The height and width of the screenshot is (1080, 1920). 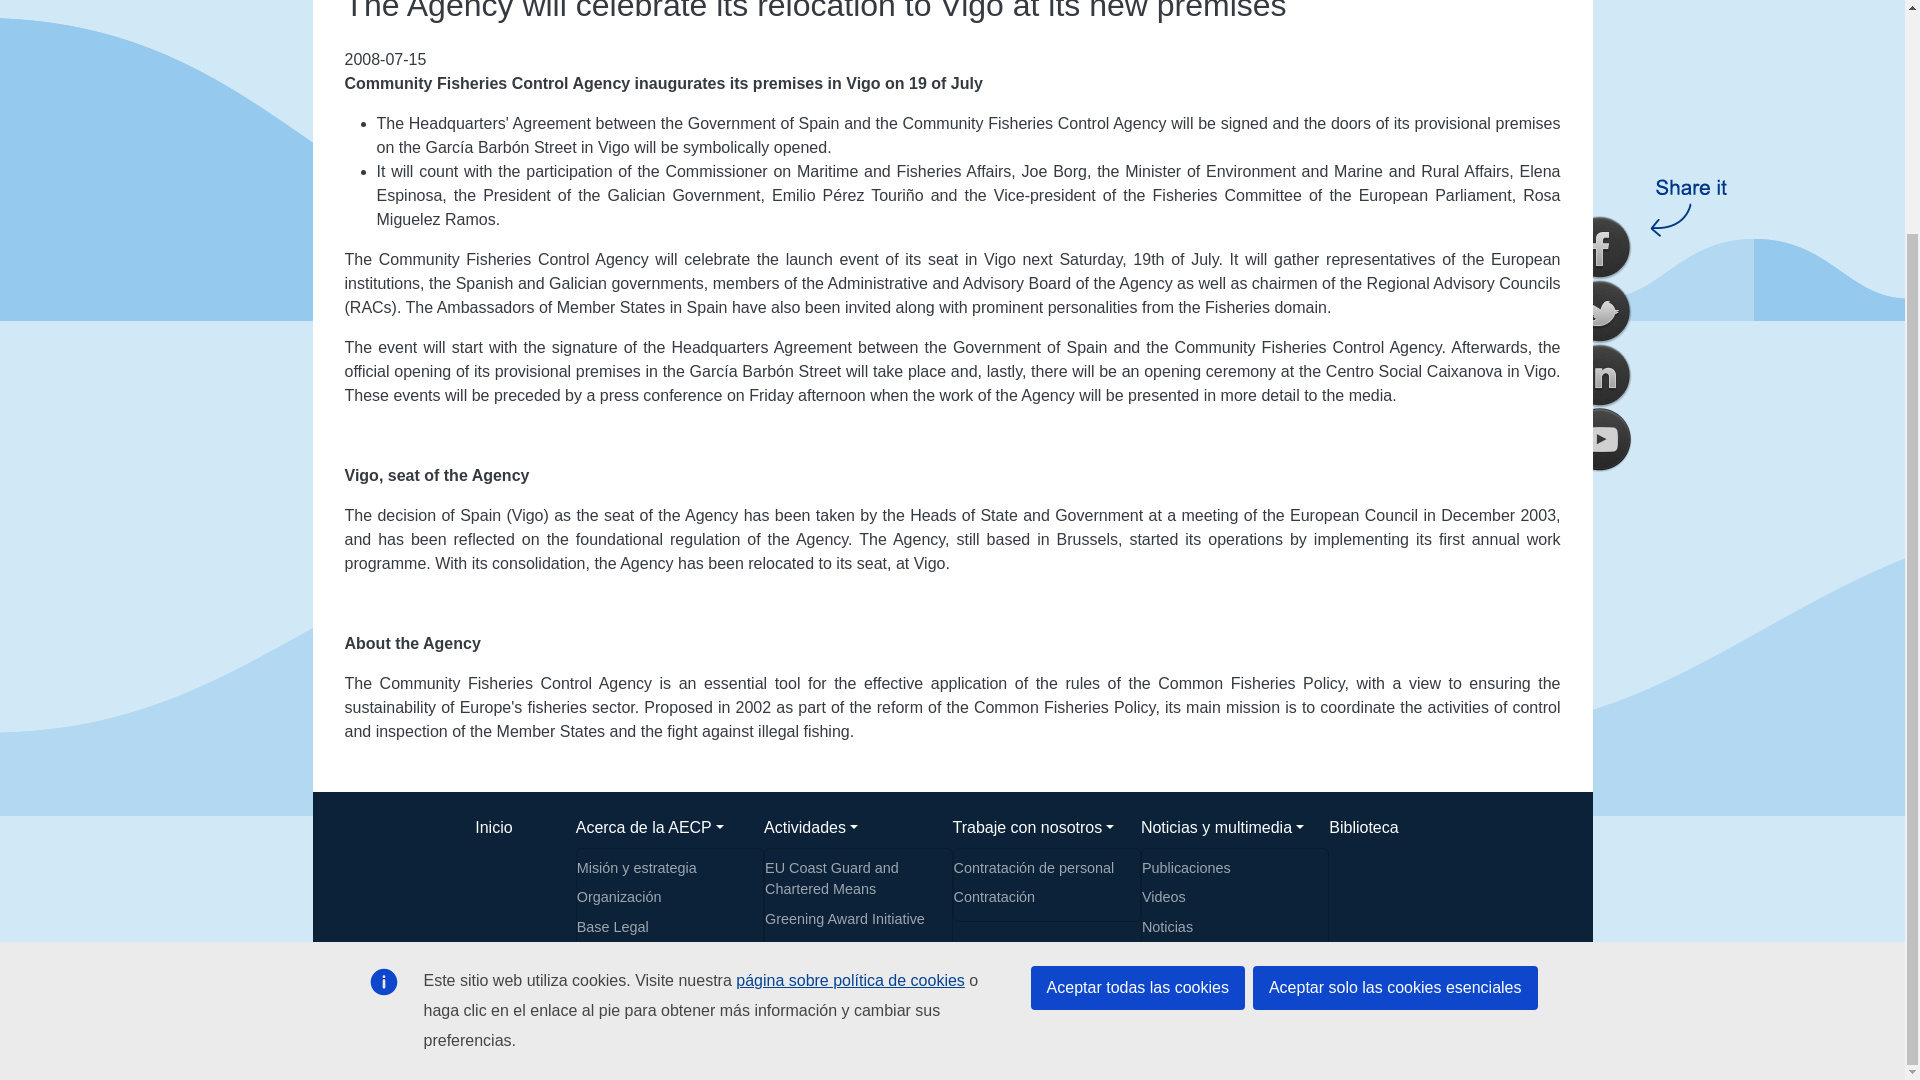 I want to click on Aceptar todas las cookies, so click(x=1138, y=702).